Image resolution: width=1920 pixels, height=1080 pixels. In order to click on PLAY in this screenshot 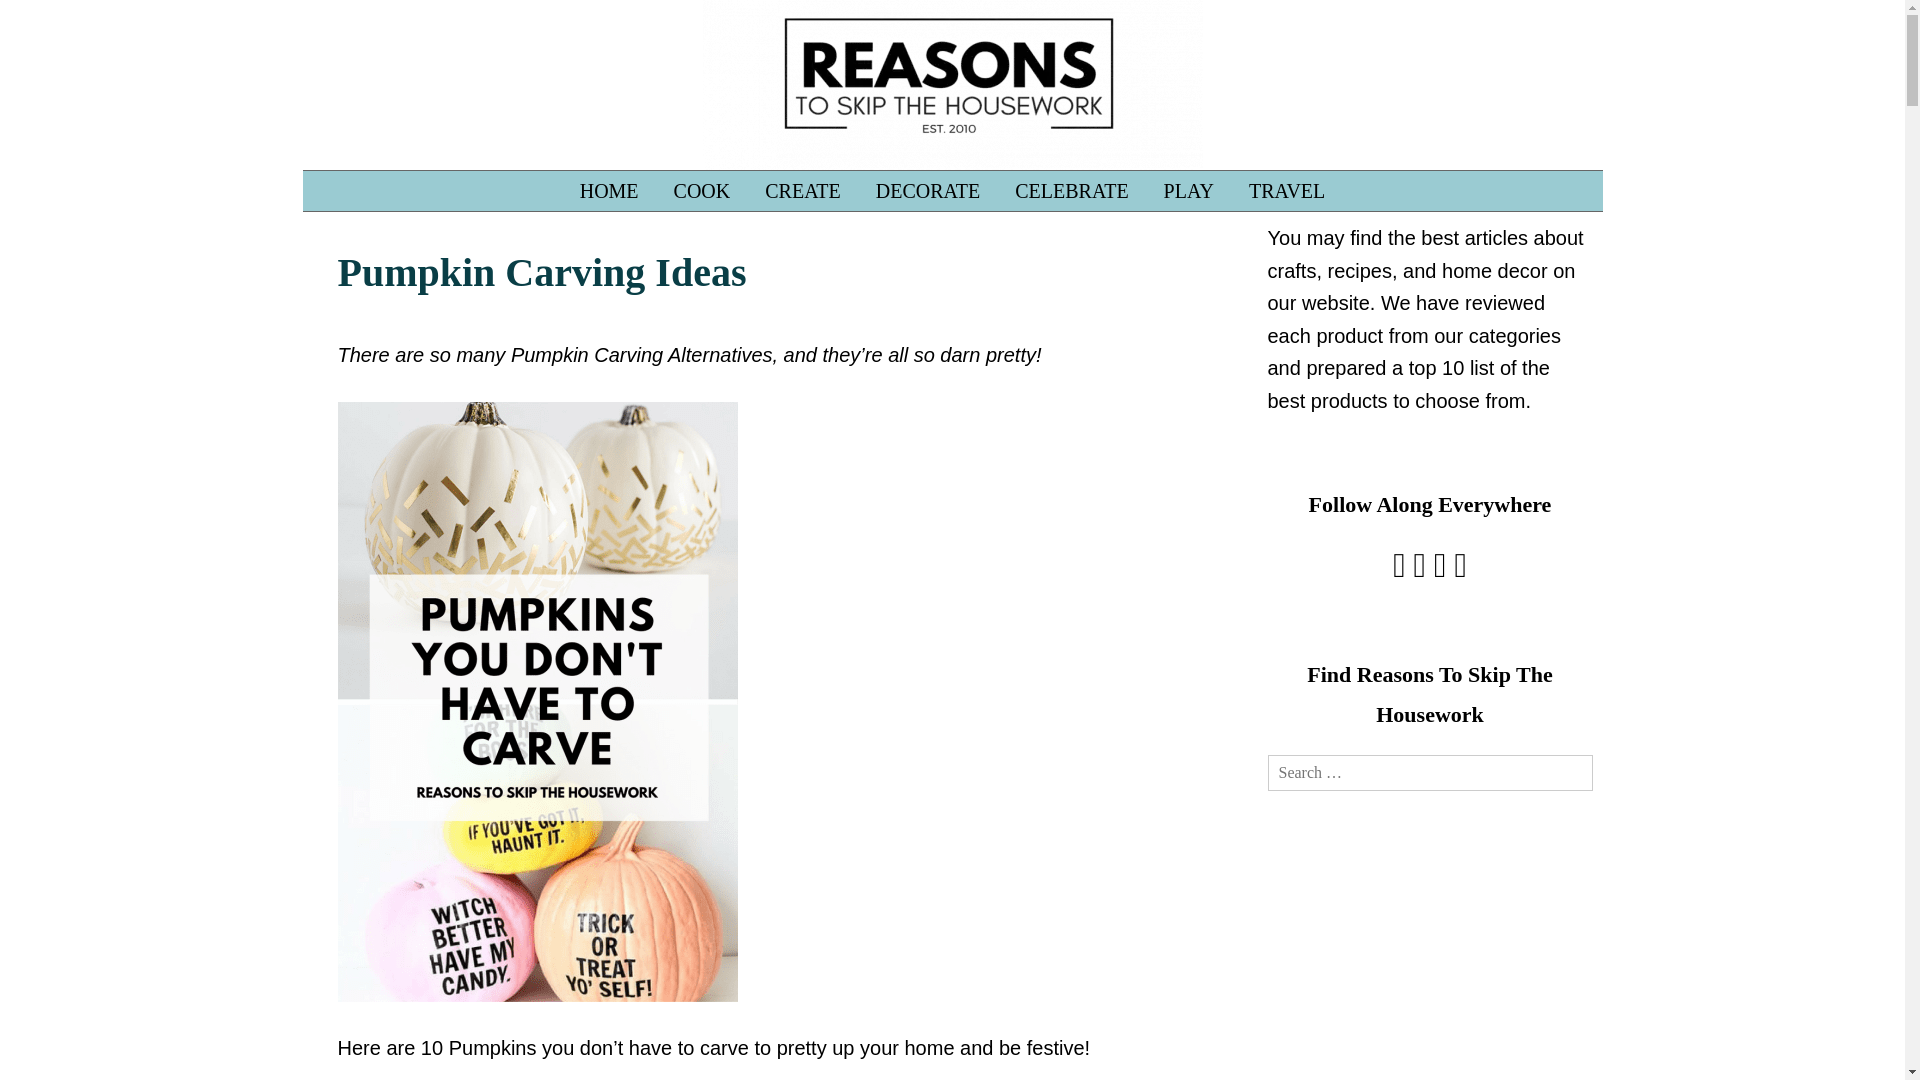, I will do `click(1188, 190)`.